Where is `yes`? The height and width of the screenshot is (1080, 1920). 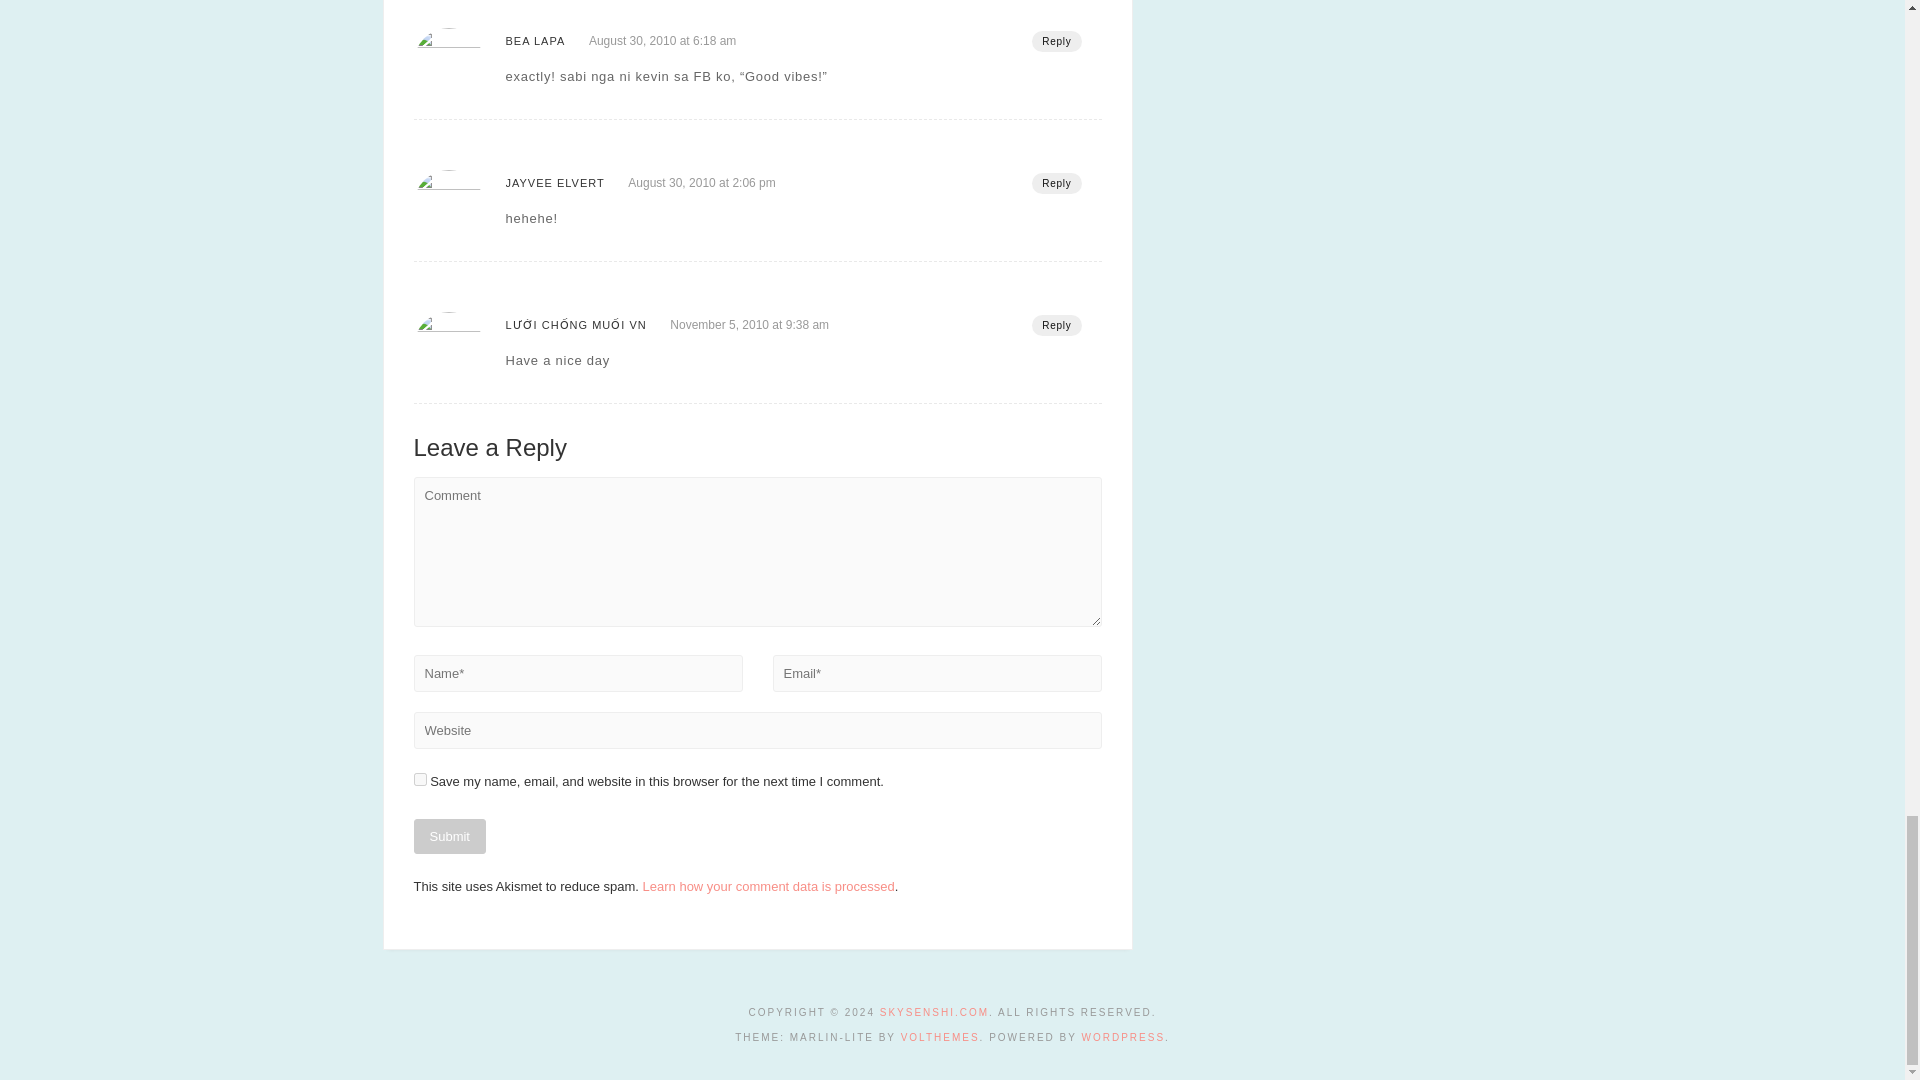 yes is located at coordinates (420, 780).